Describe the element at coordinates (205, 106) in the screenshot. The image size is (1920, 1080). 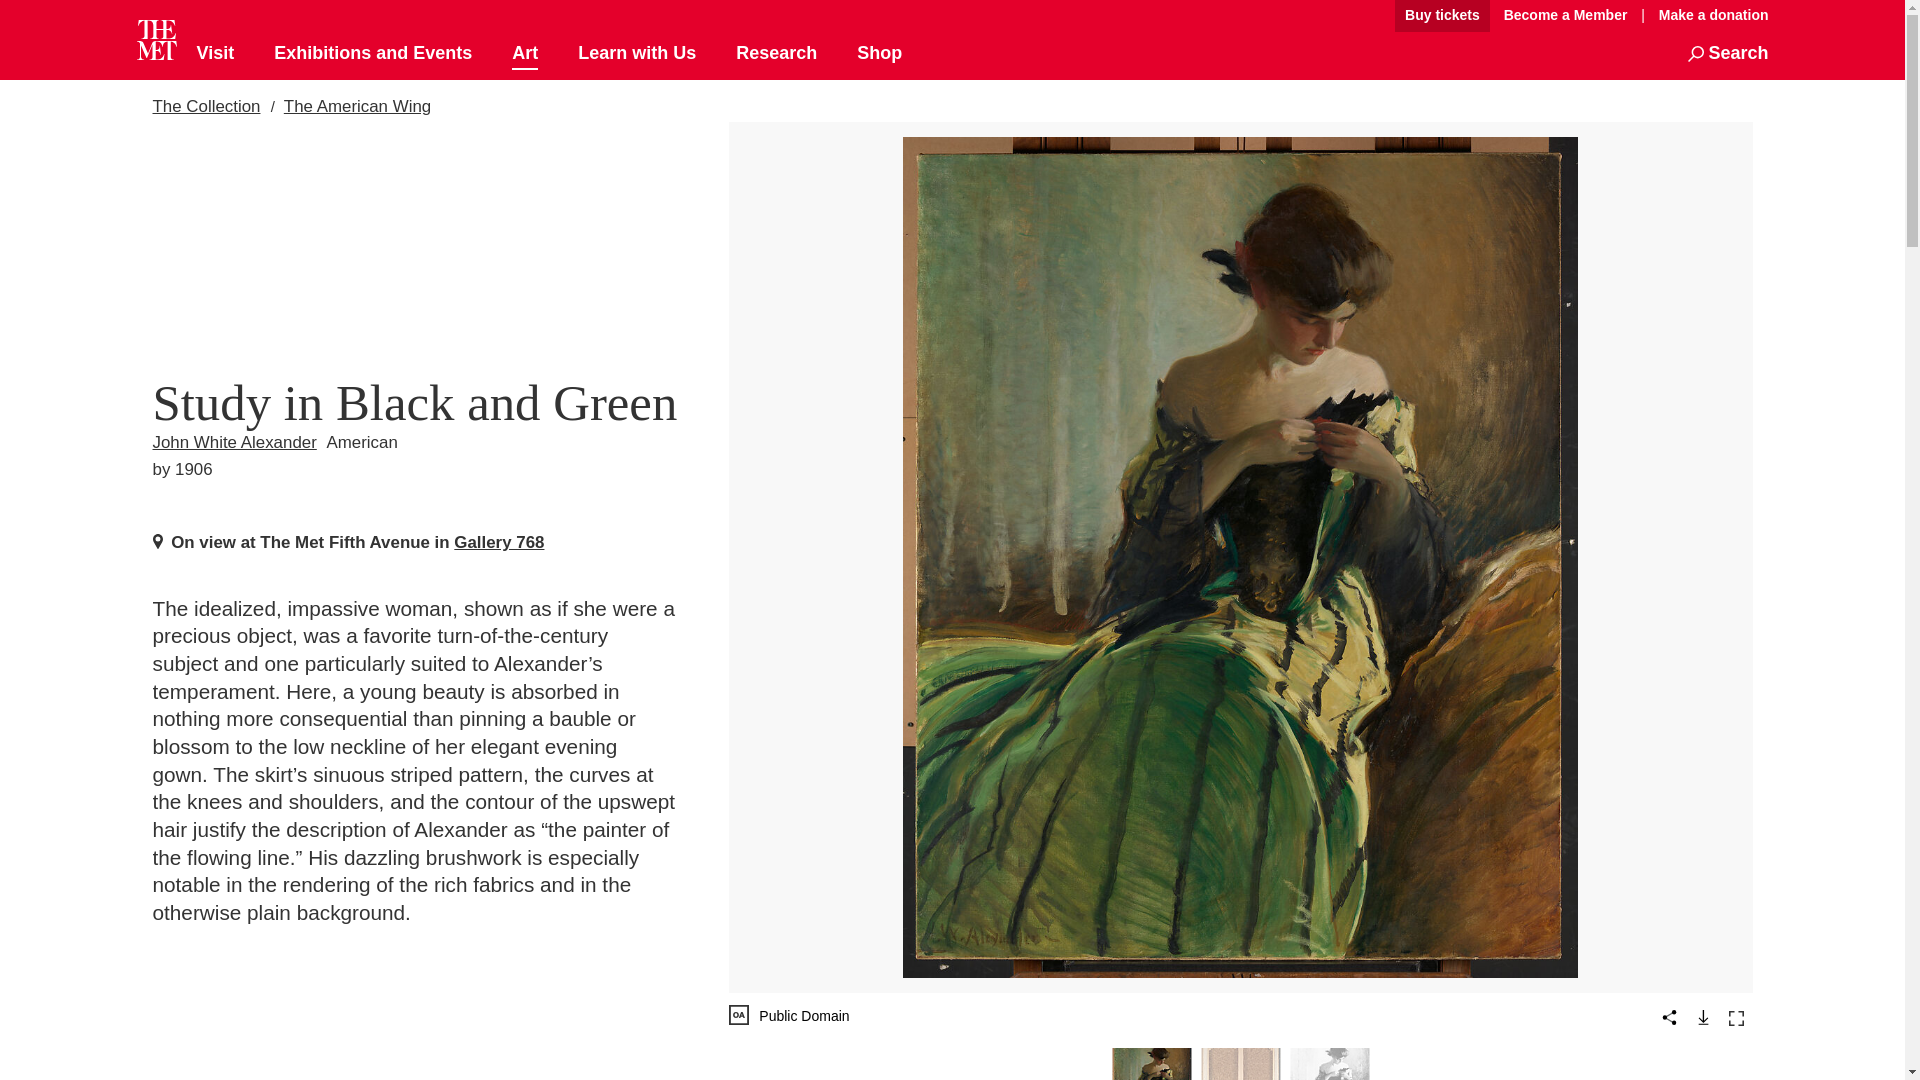
I see `The Collection` at that location.